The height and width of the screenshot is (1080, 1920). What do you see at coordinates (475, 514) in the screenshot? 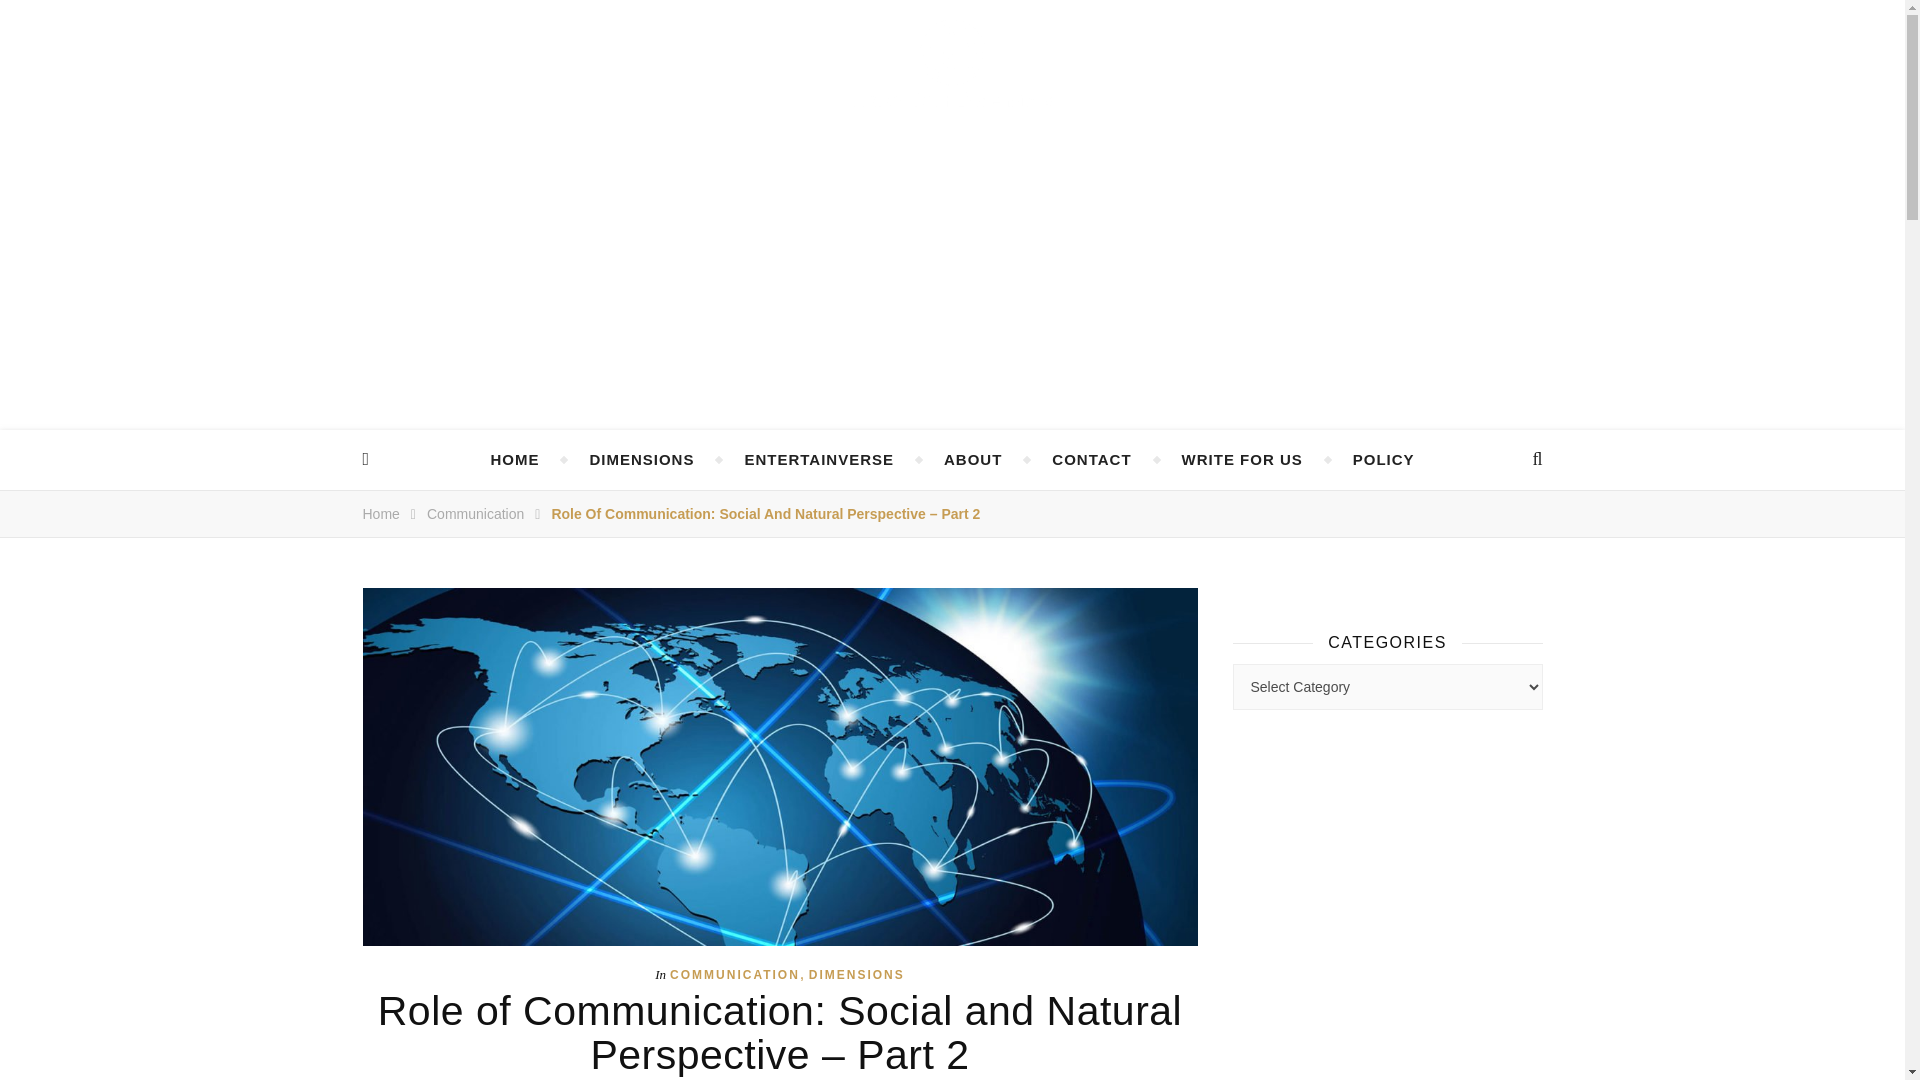
I see `Communication` at bounding box center [475, 514].